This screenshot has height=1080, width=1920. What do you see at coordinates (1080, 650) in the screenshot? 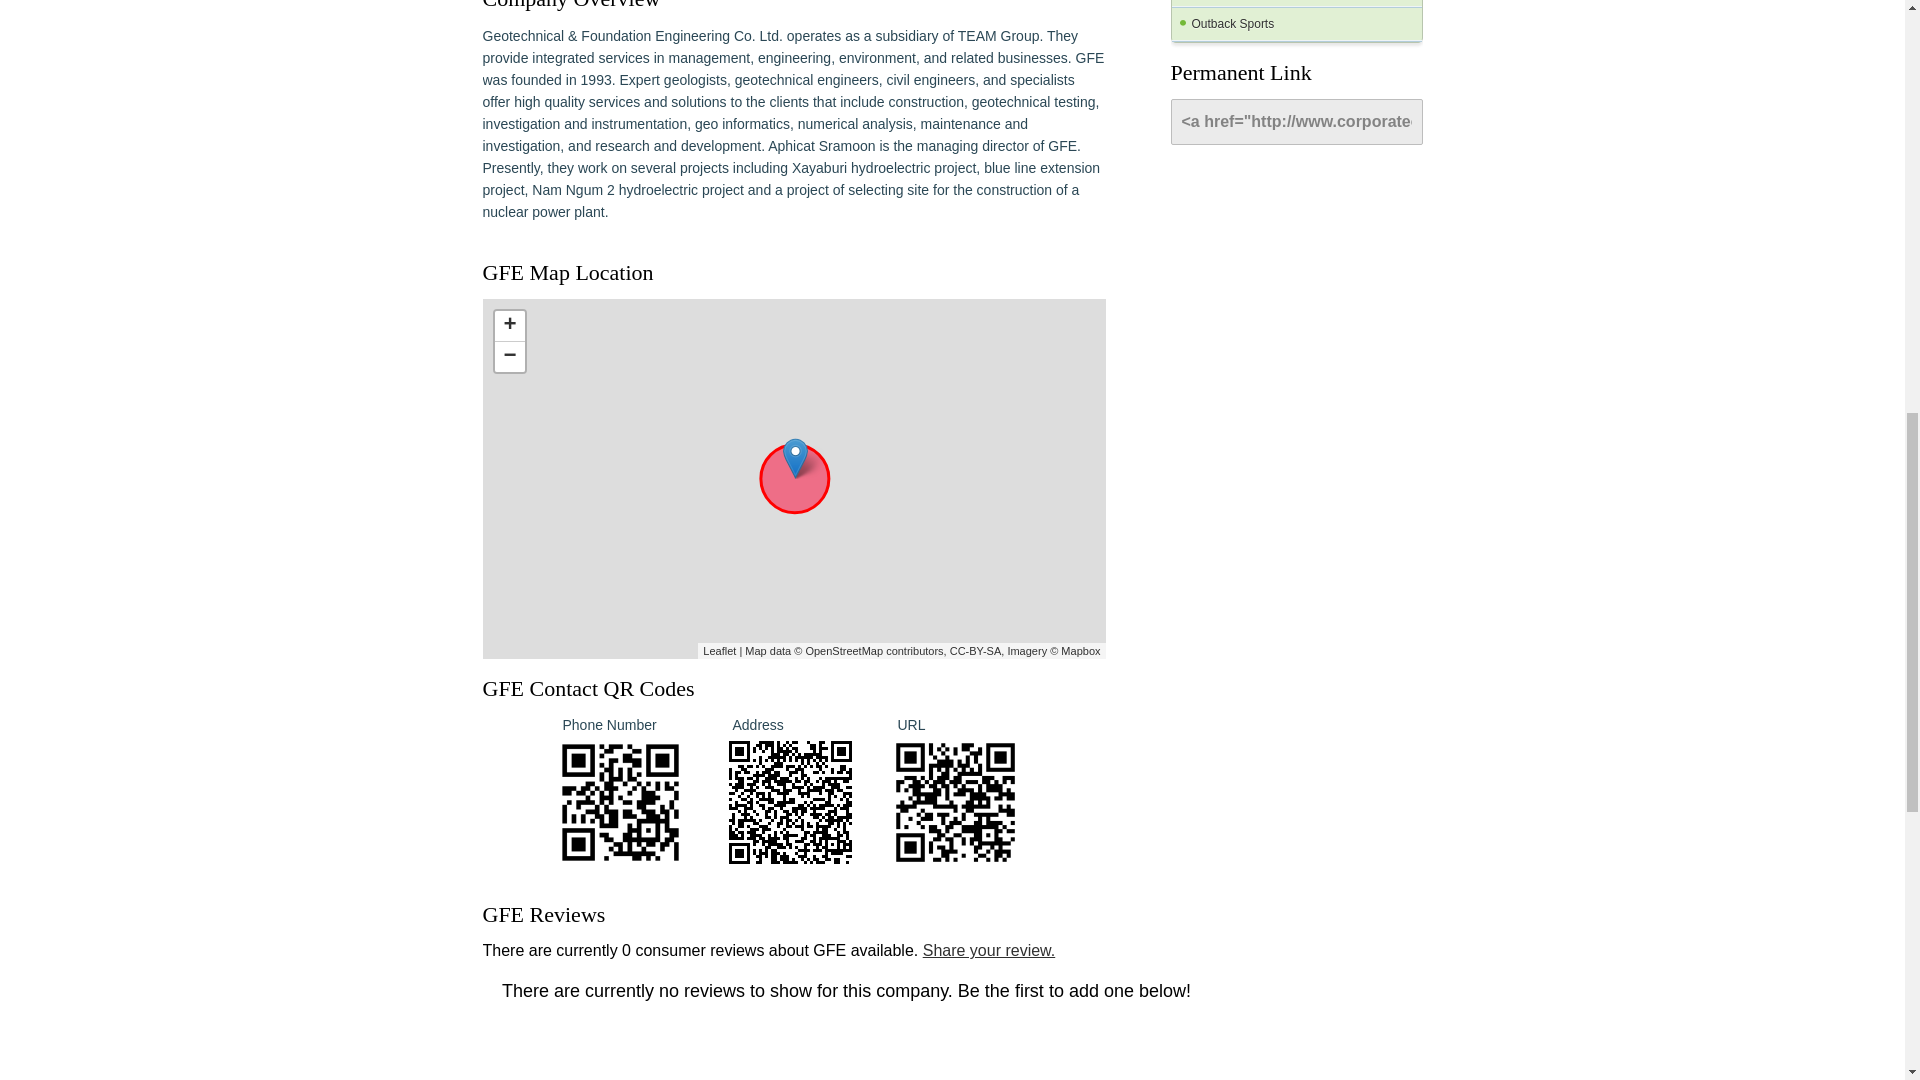
I see `Mapbox` at bounding box center [1080, 650].